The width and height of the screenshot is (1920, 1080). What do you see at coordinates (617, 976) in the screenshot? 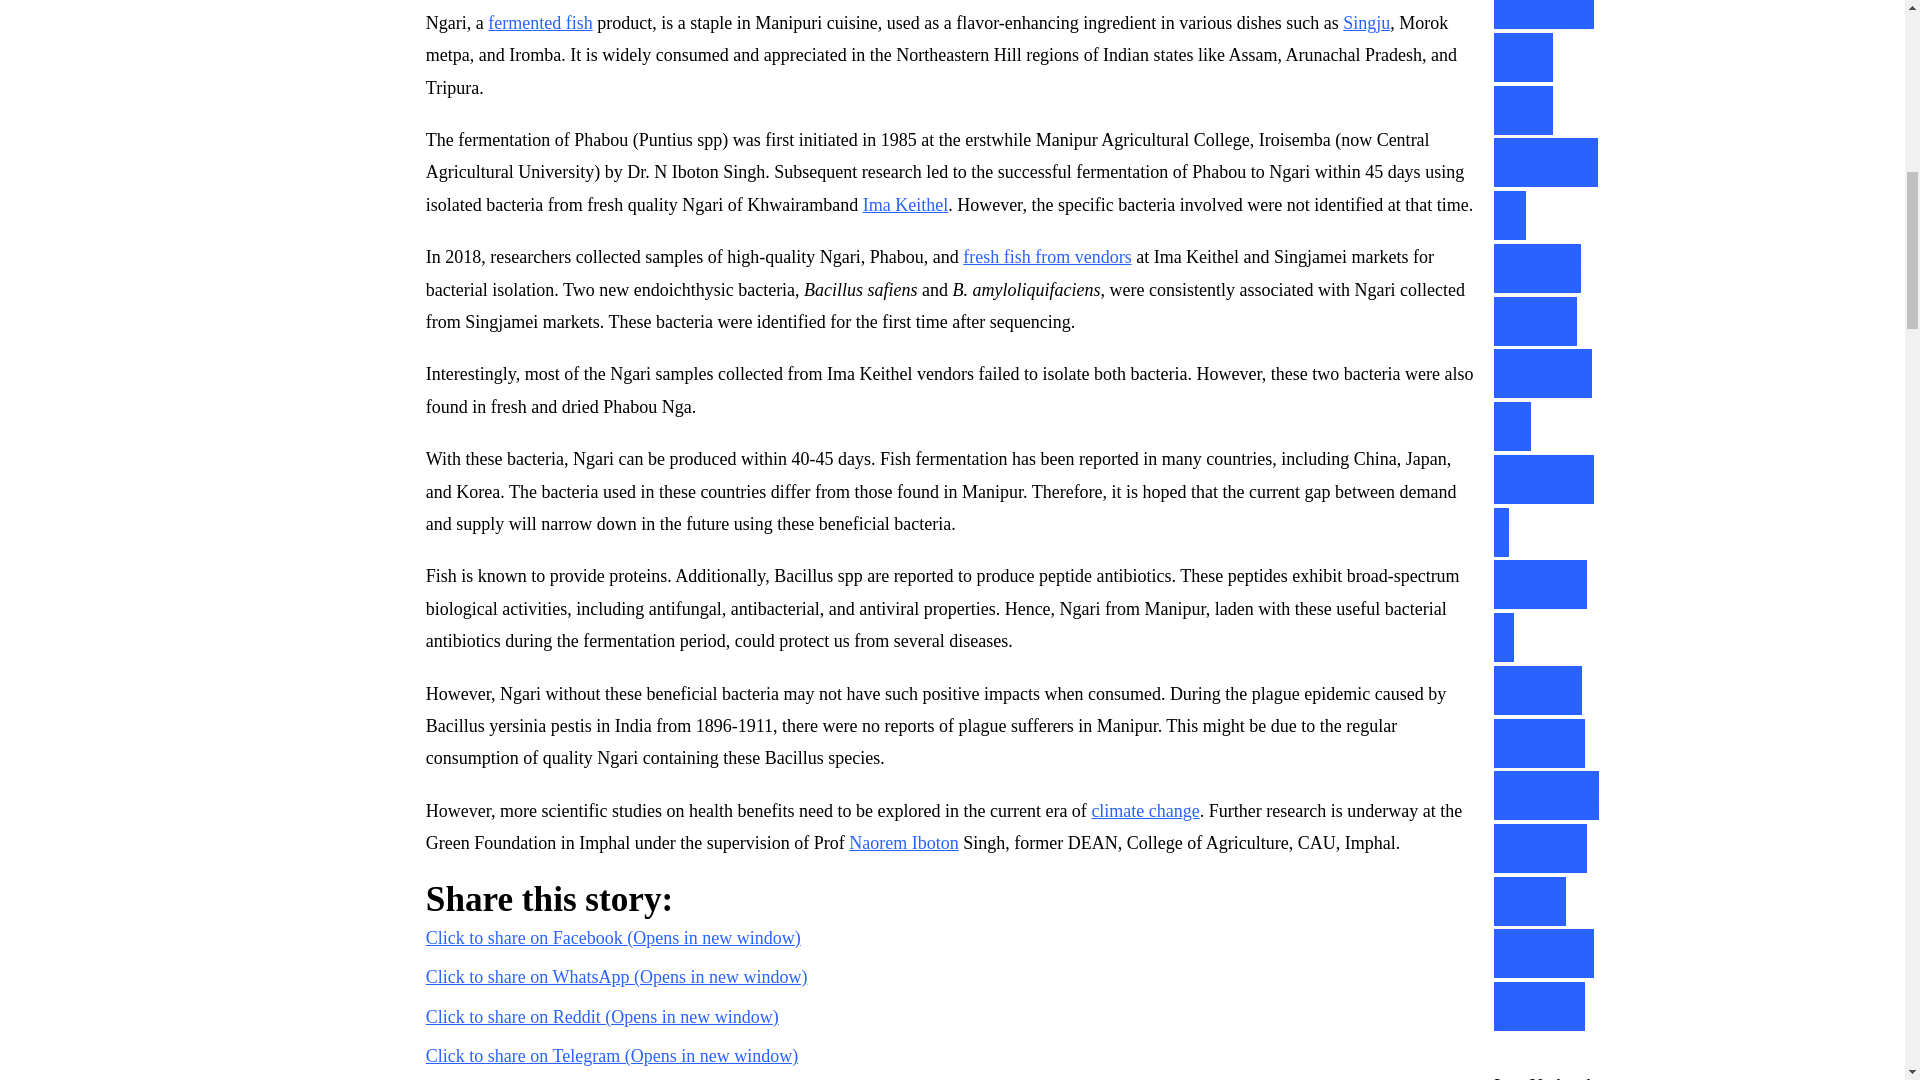
I see `Click to share on WhatsApp` at bounding box center [617, 976].